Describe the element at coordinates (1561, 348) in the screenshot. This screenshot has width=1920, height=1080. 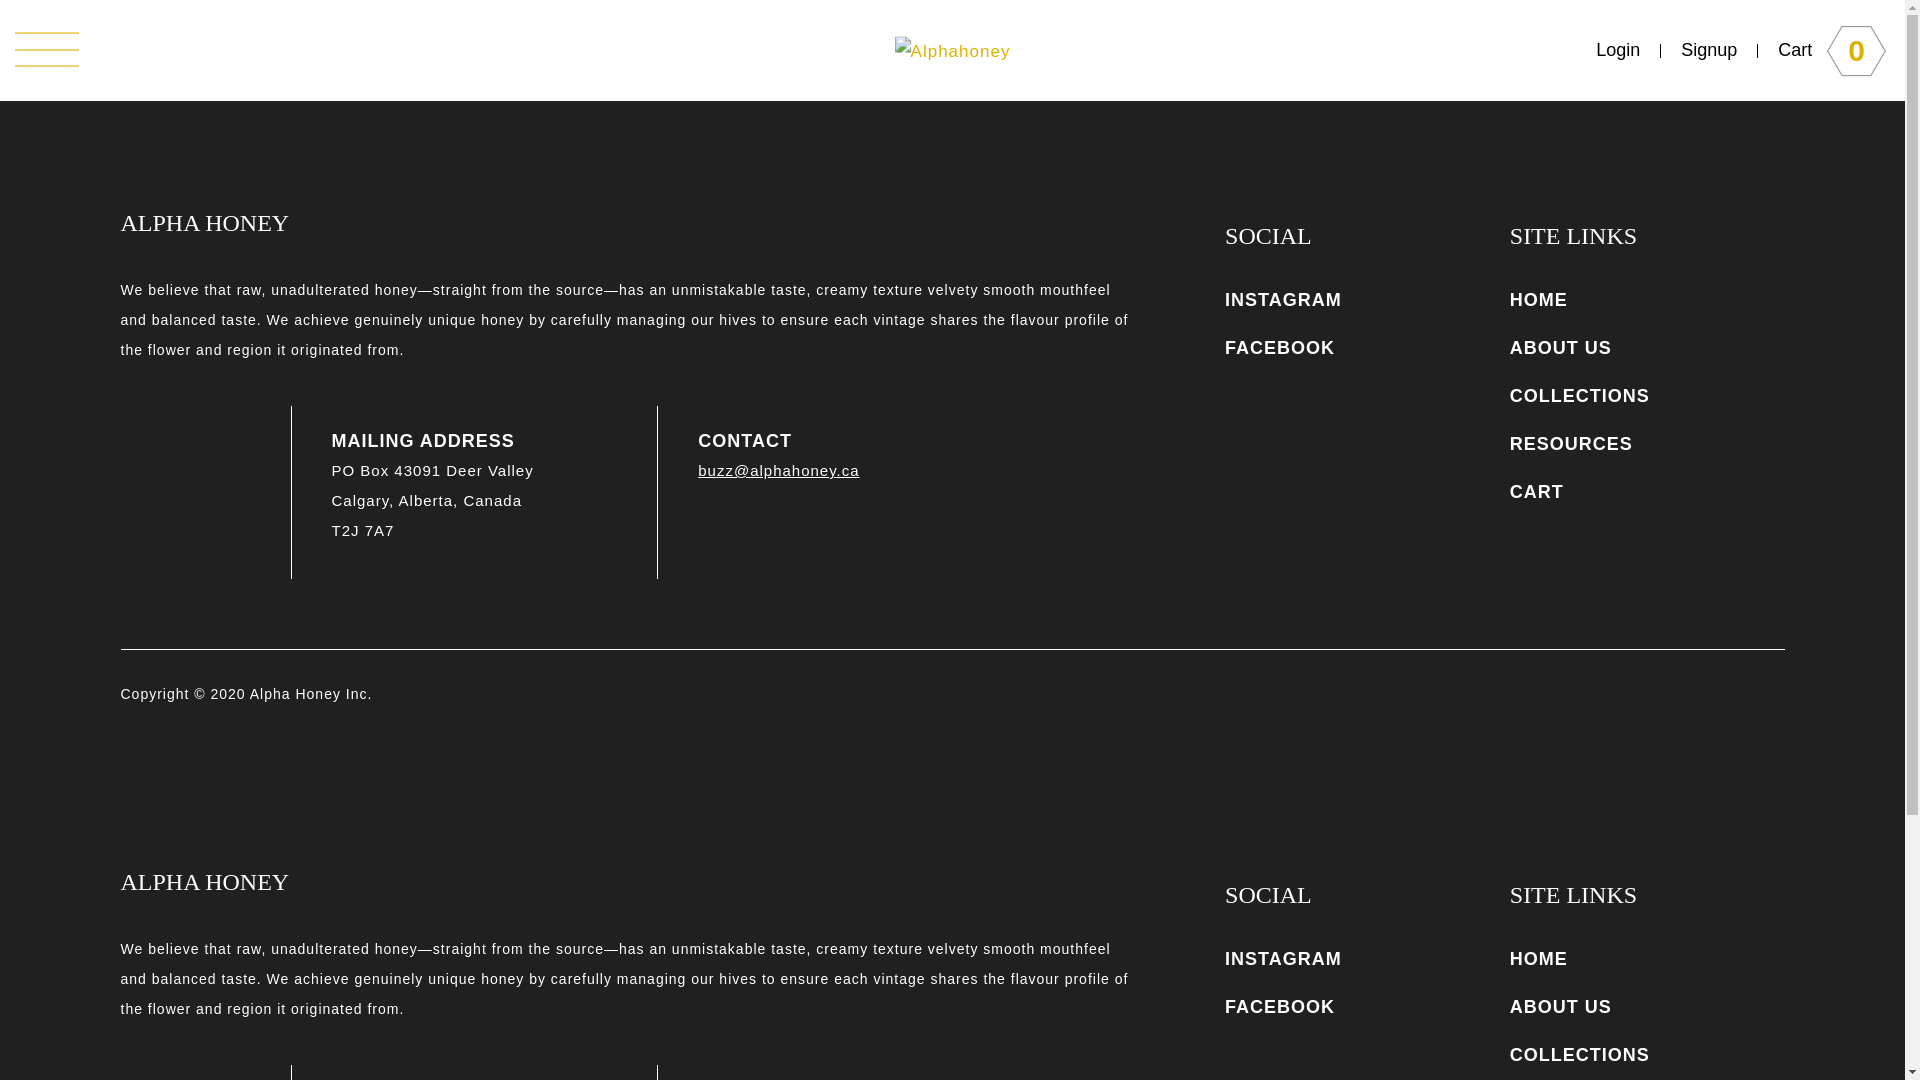
I see `ABOUT US` at that location.